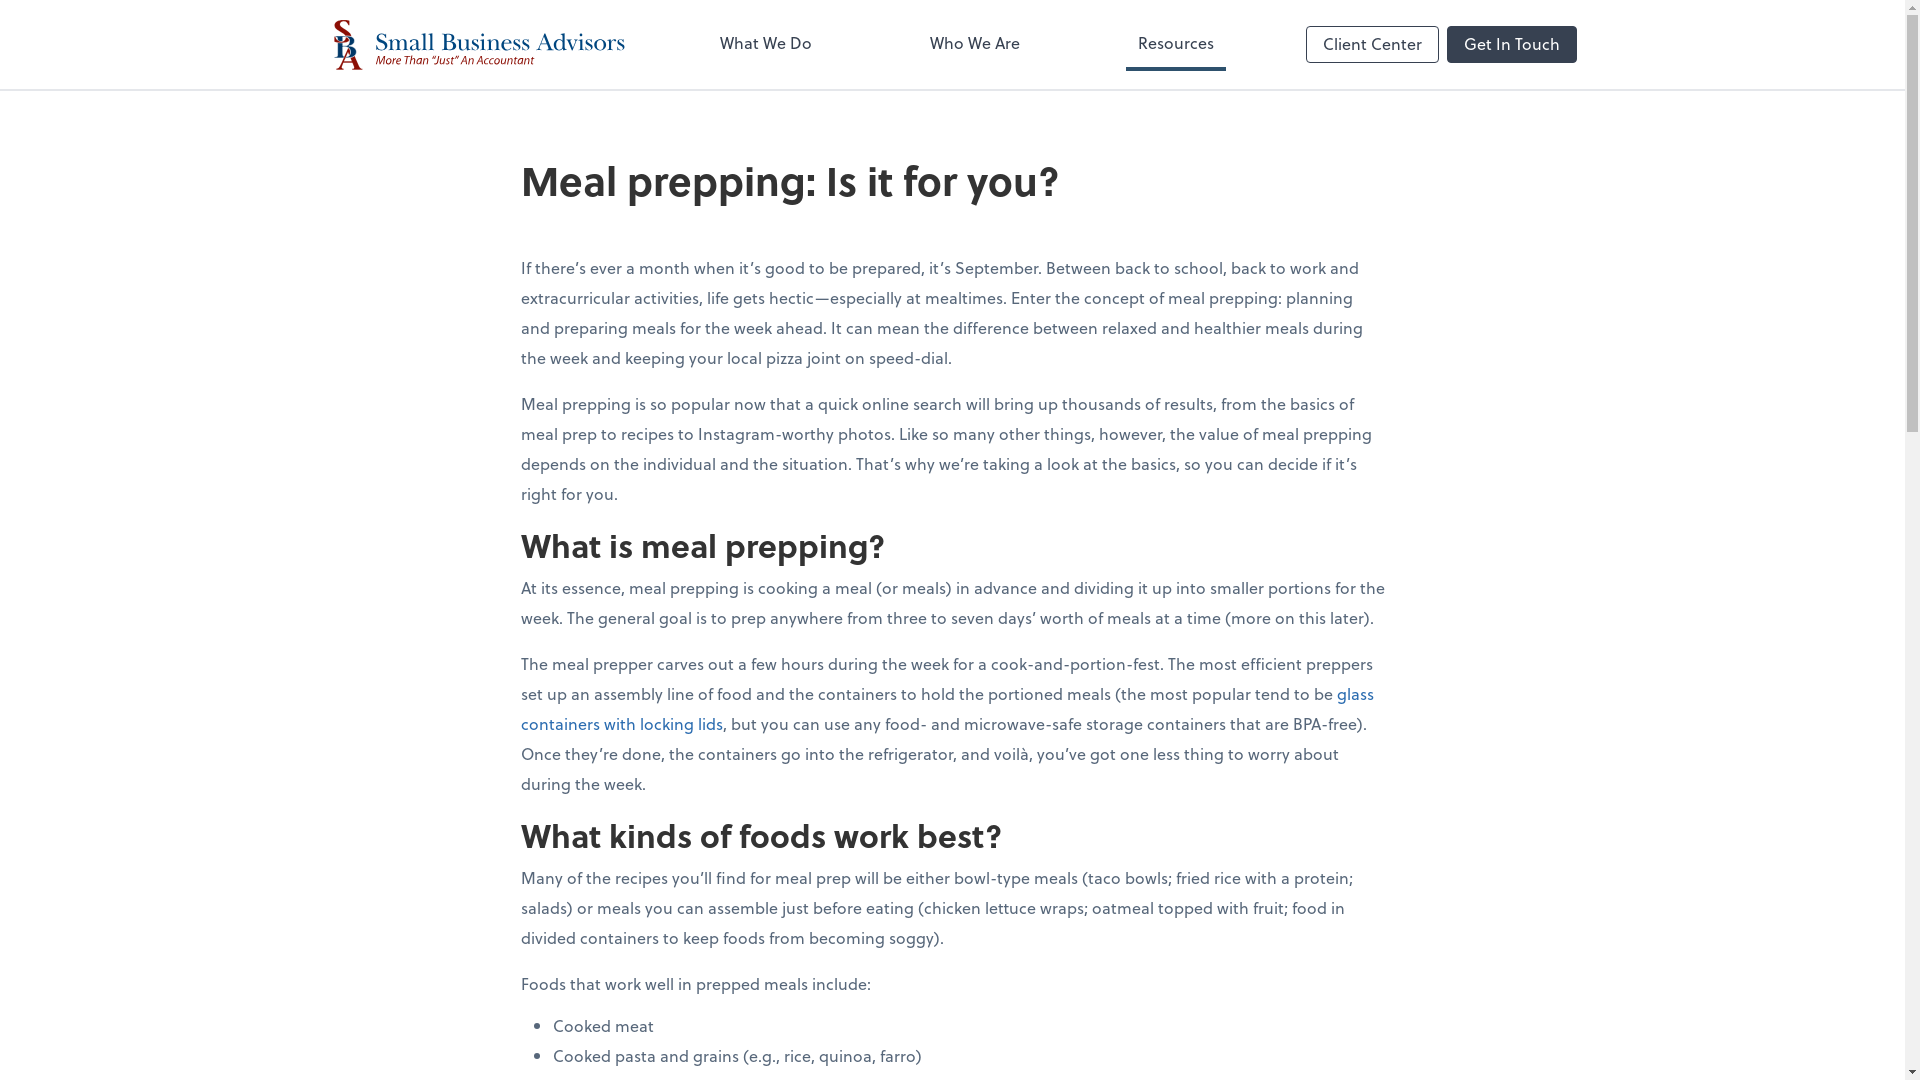 This screenshot has width=1920, height=1080. Describe the element at coordinates (1511, 44) in the screenshot. I see `Get In Touch` at that location.